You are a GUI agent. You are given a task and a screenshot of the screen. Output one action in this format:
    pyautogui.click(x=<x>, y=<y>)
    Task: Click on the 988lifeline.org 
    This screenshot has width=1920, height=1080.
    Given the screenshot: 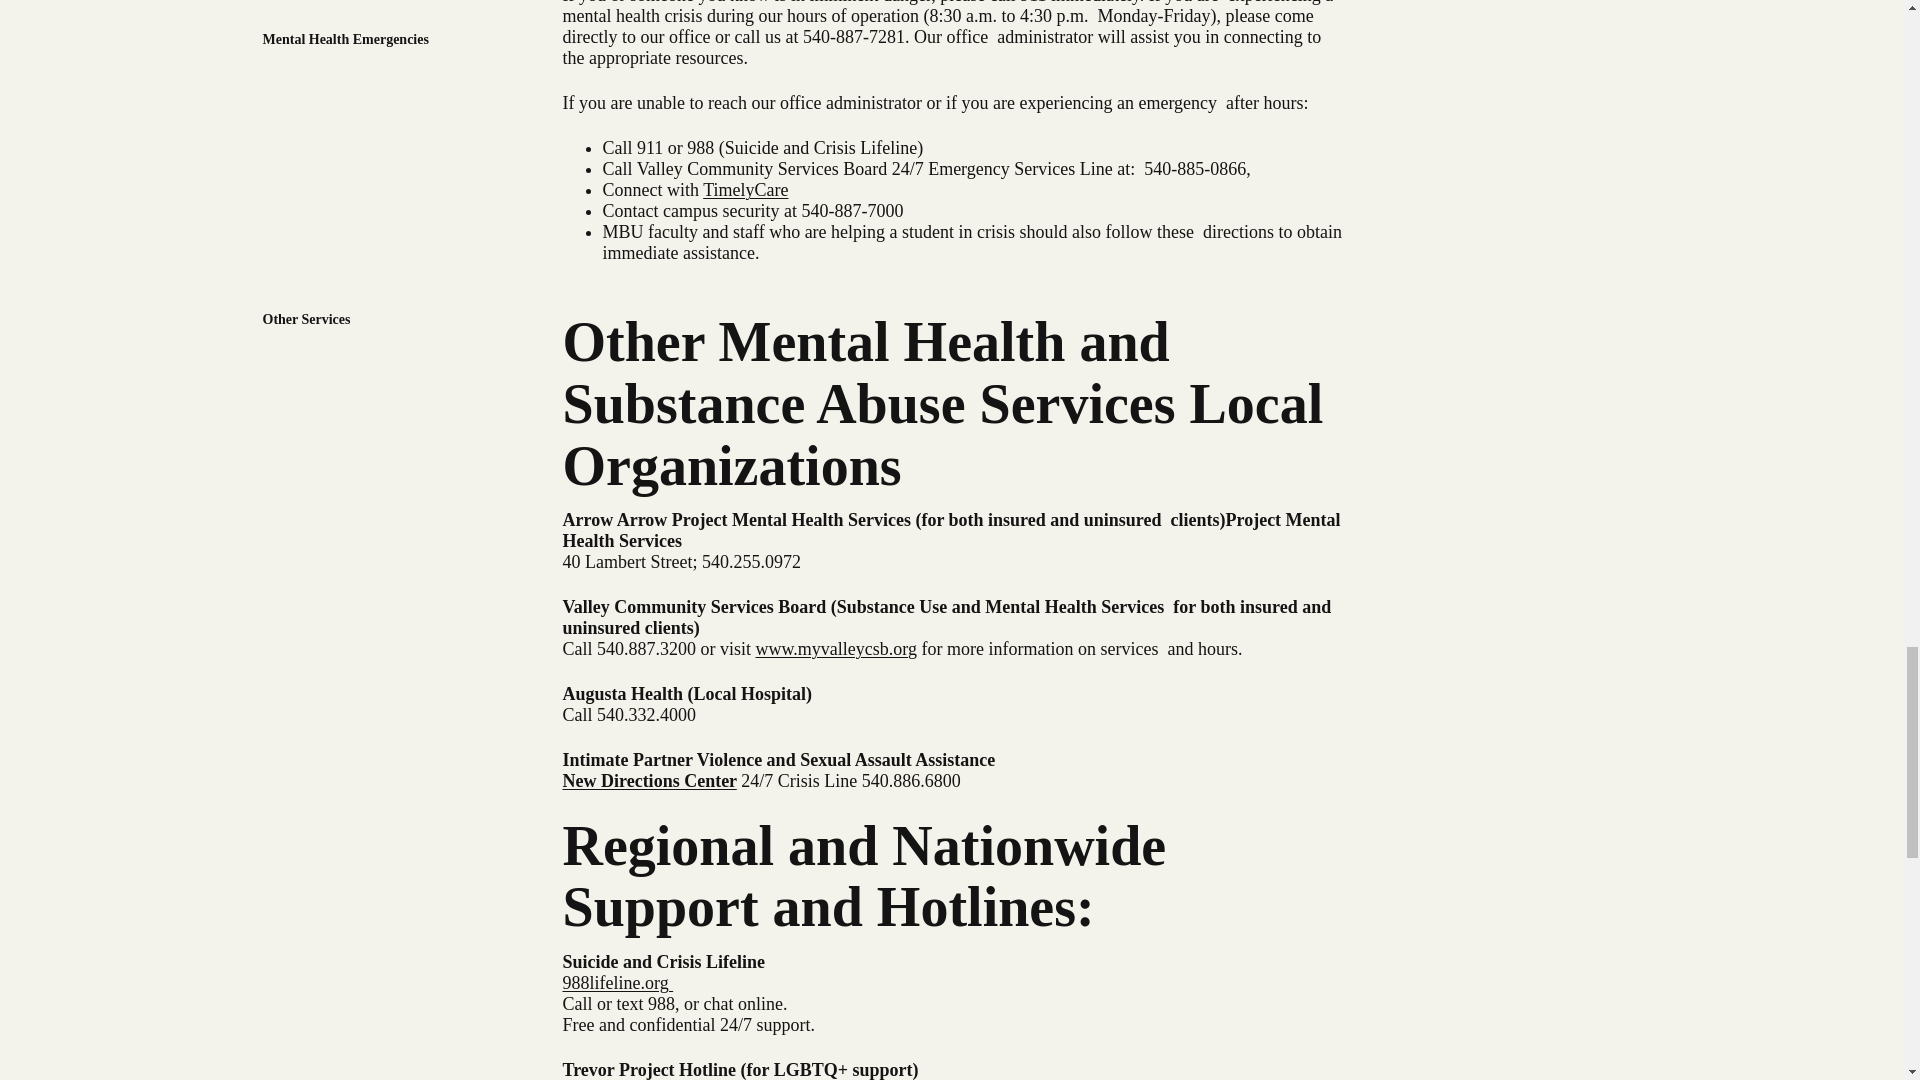 What is the action you would take?
    pyautogui.click(x=618, y=982)
    